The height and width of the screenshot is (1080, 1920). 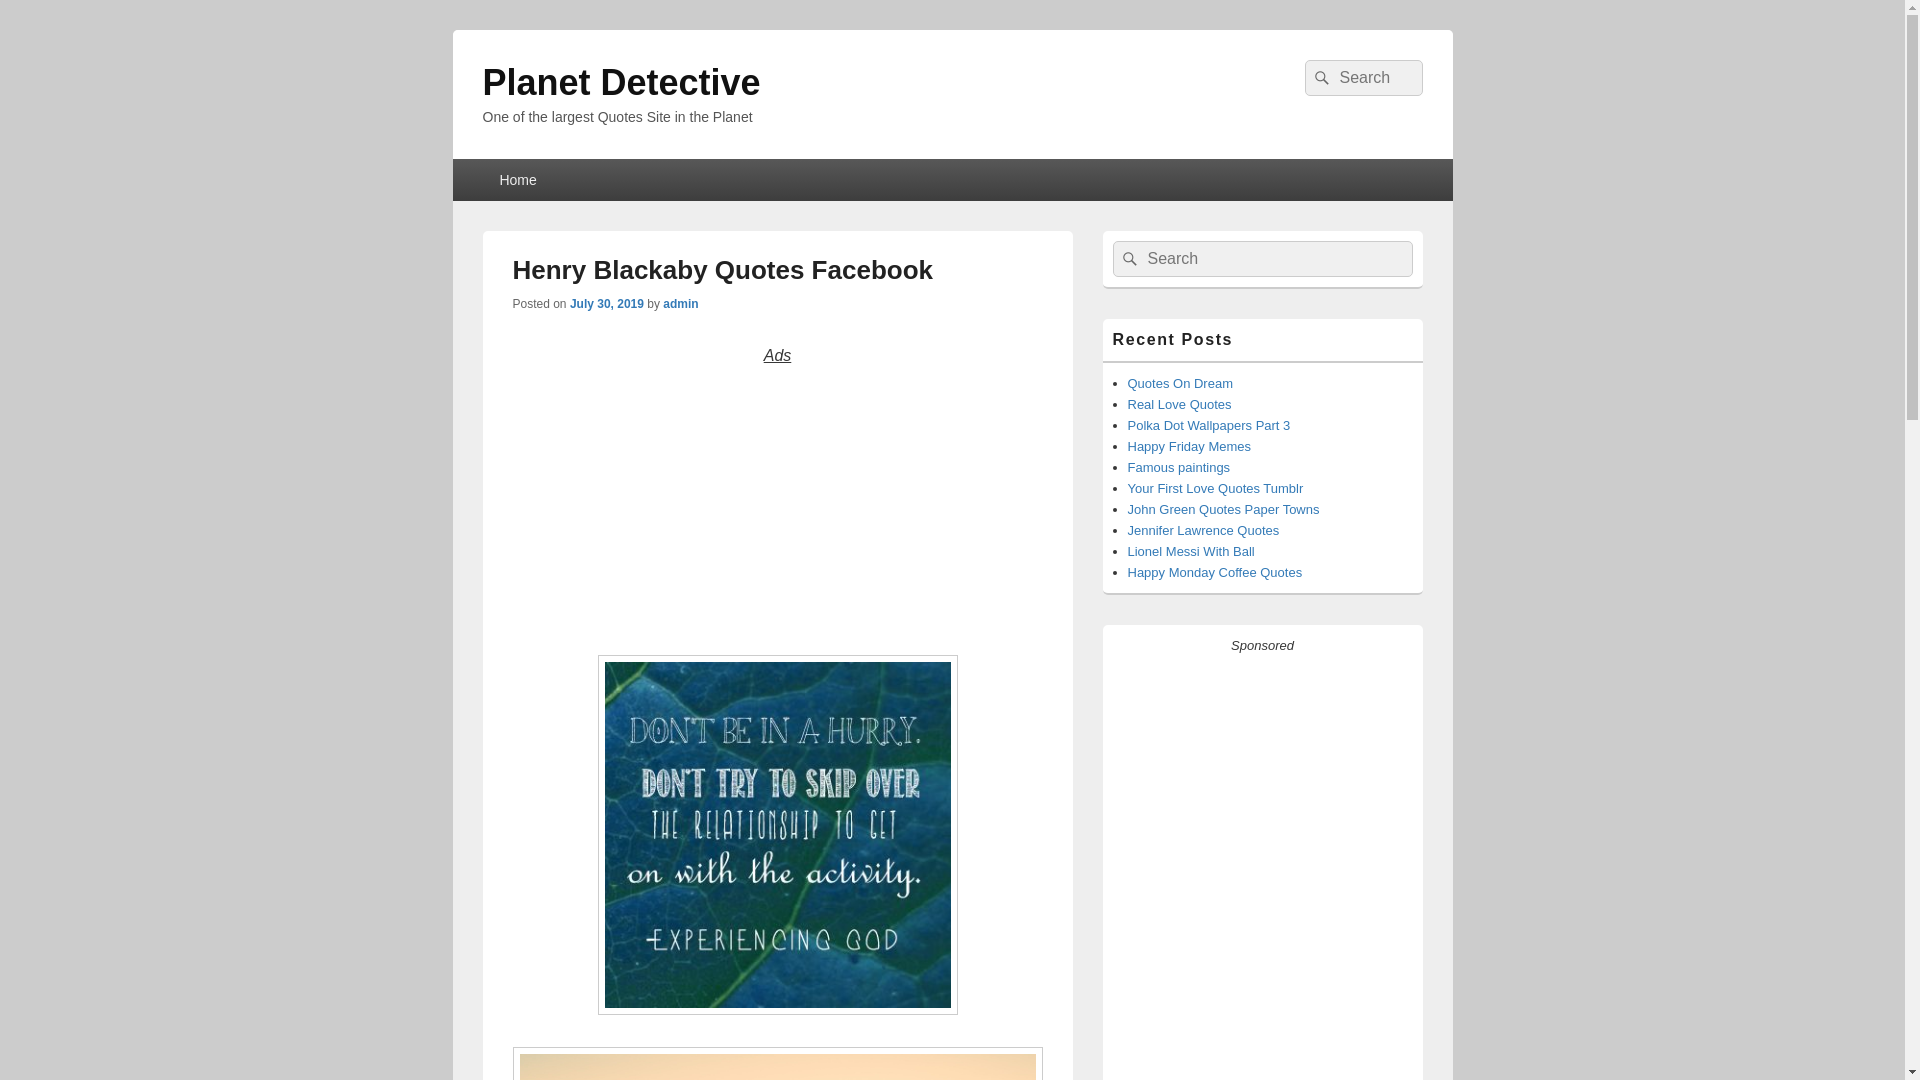 I want to click on John Green Quotes Paper Towns, so click(x=1224, y=510).